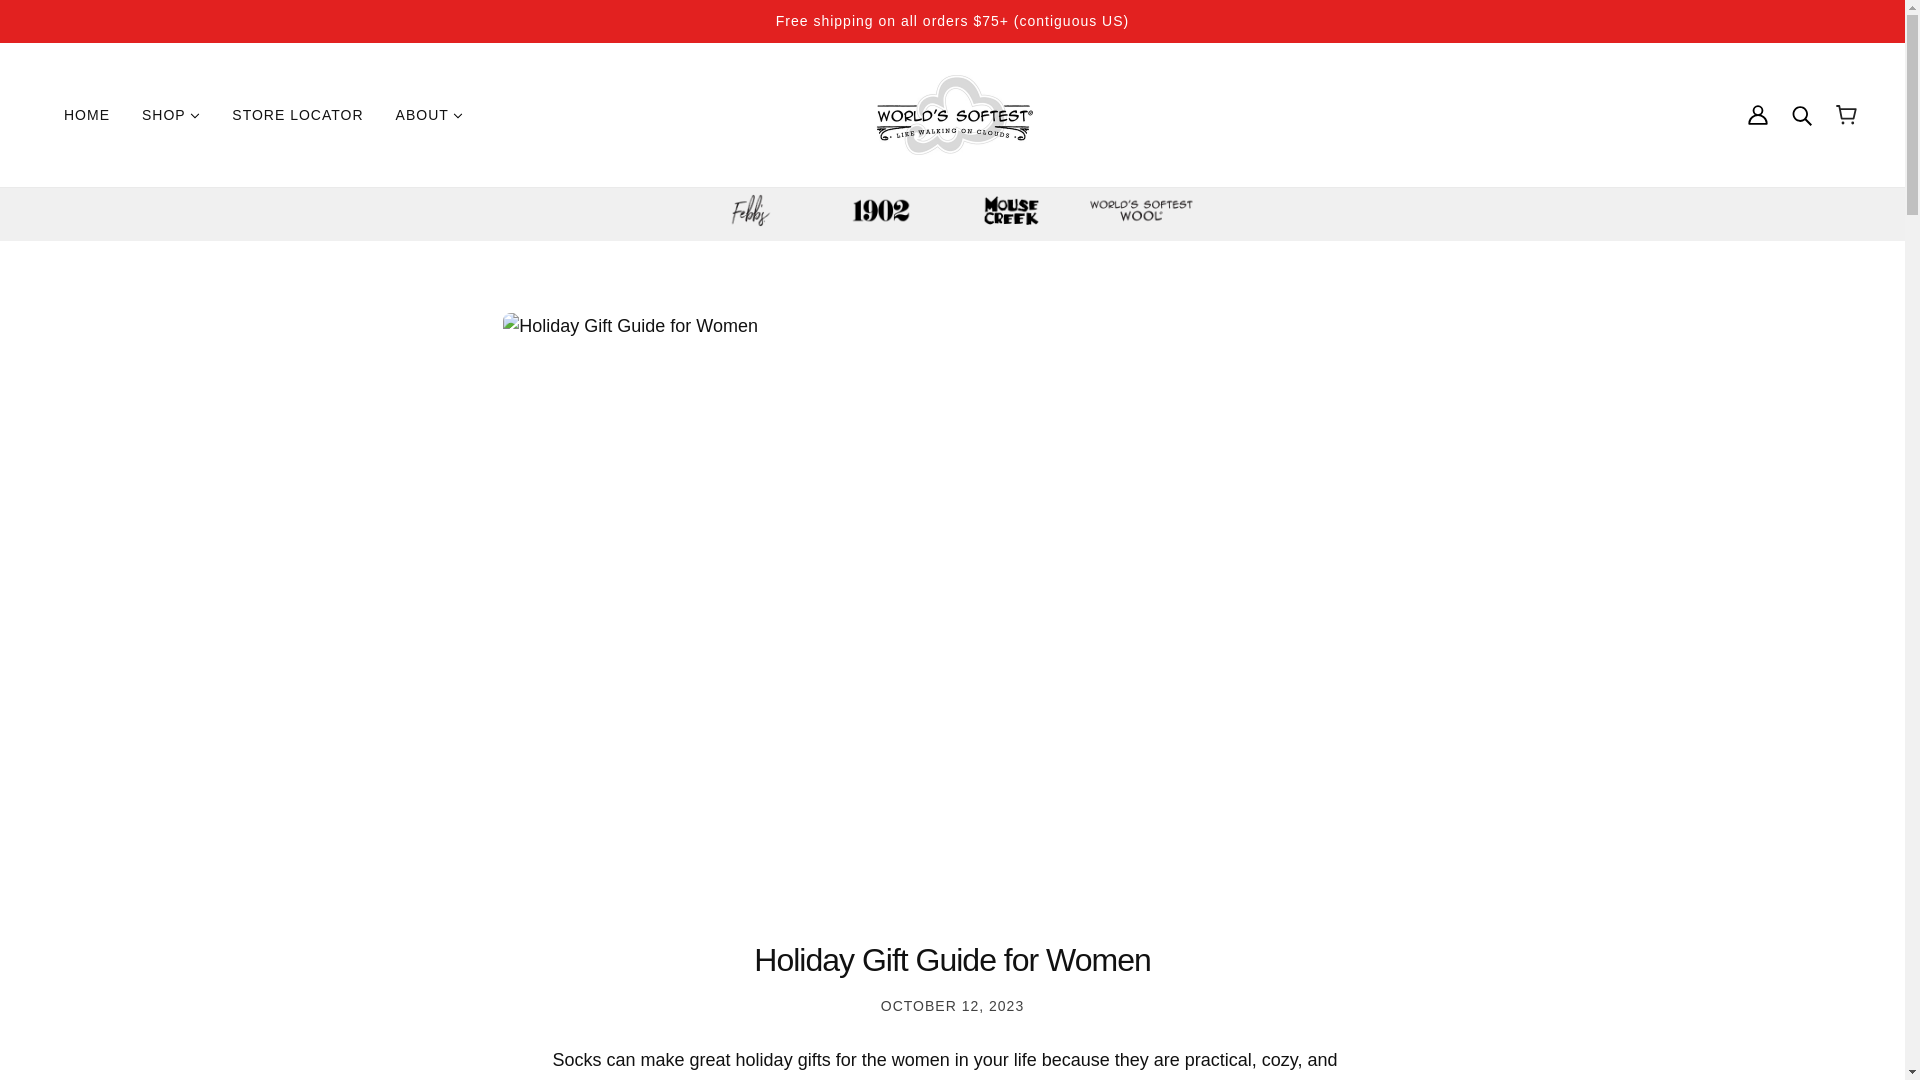  I want to click on STORE LOCATOR, so click(296, 114).